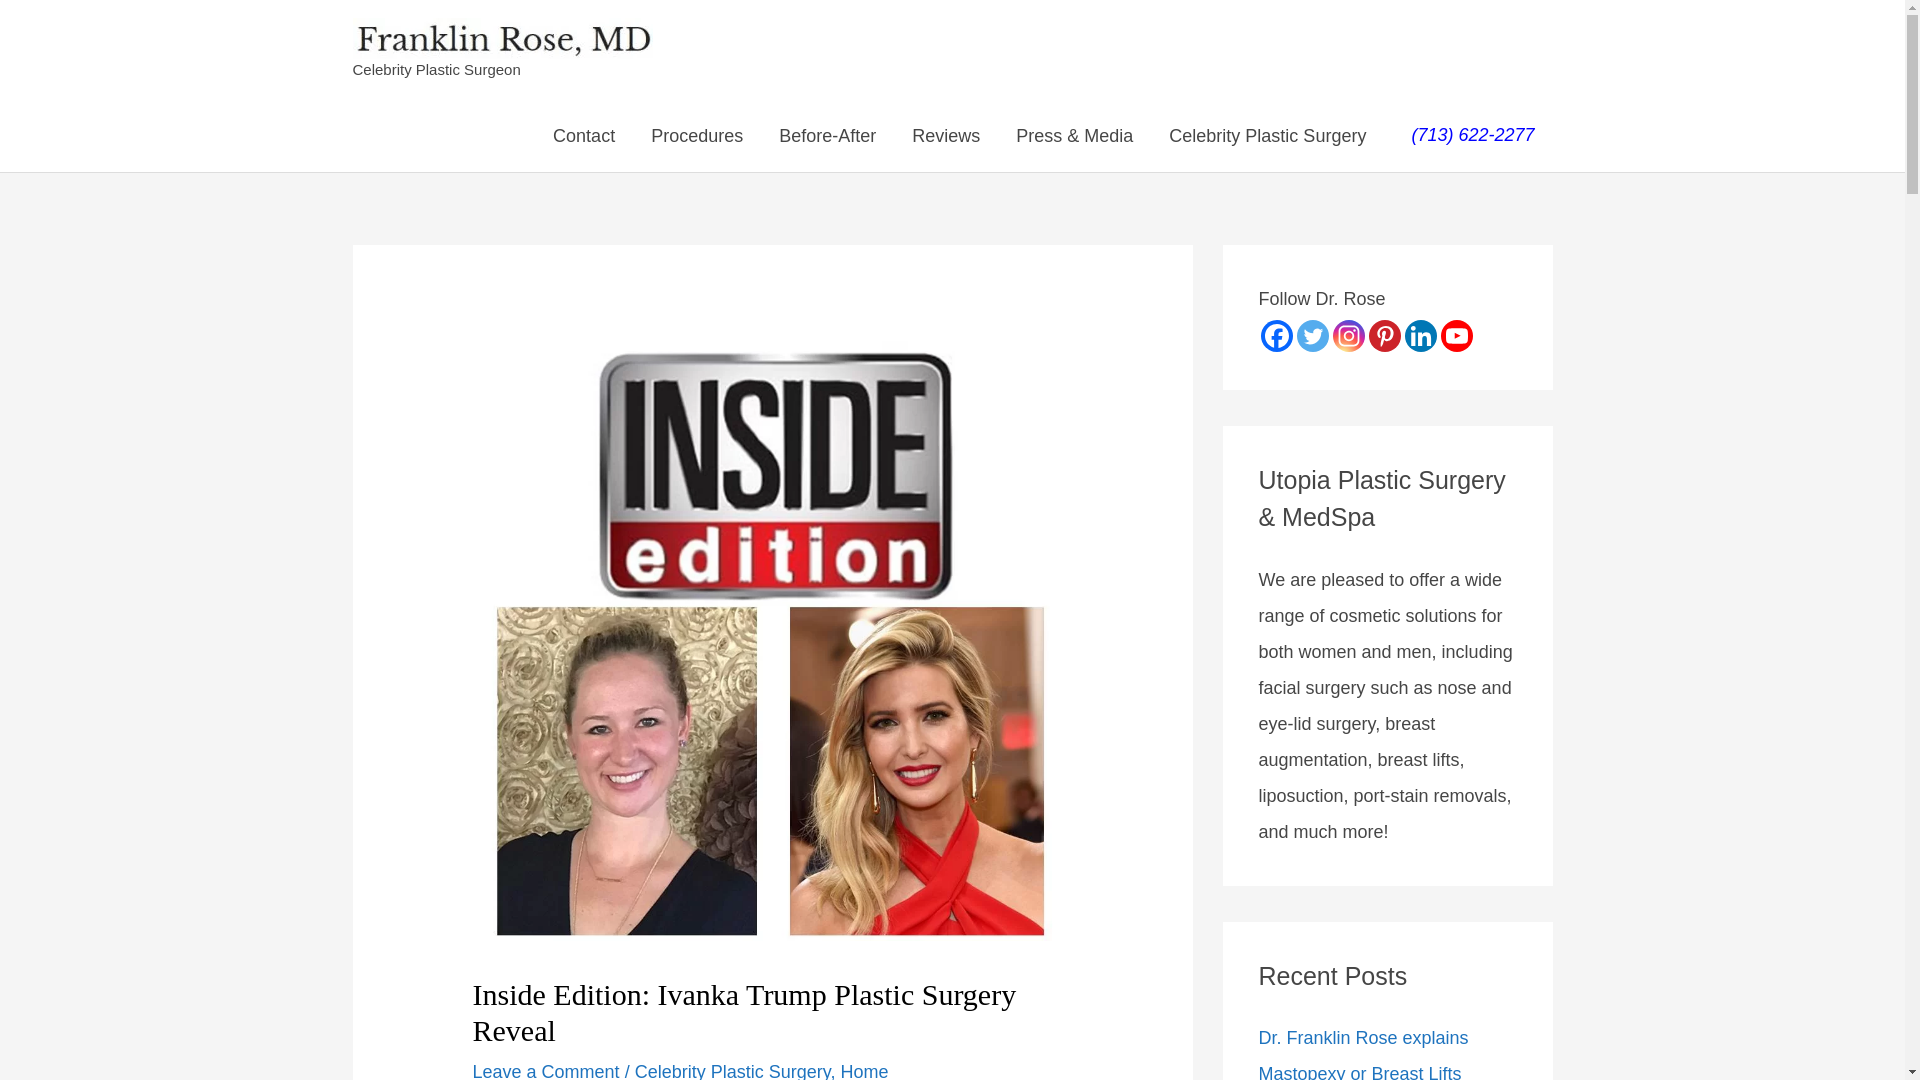 This screenshot has width=1920, height=1080. I want to click on Cosmetic Surgery Procedures, so click(696, 136).